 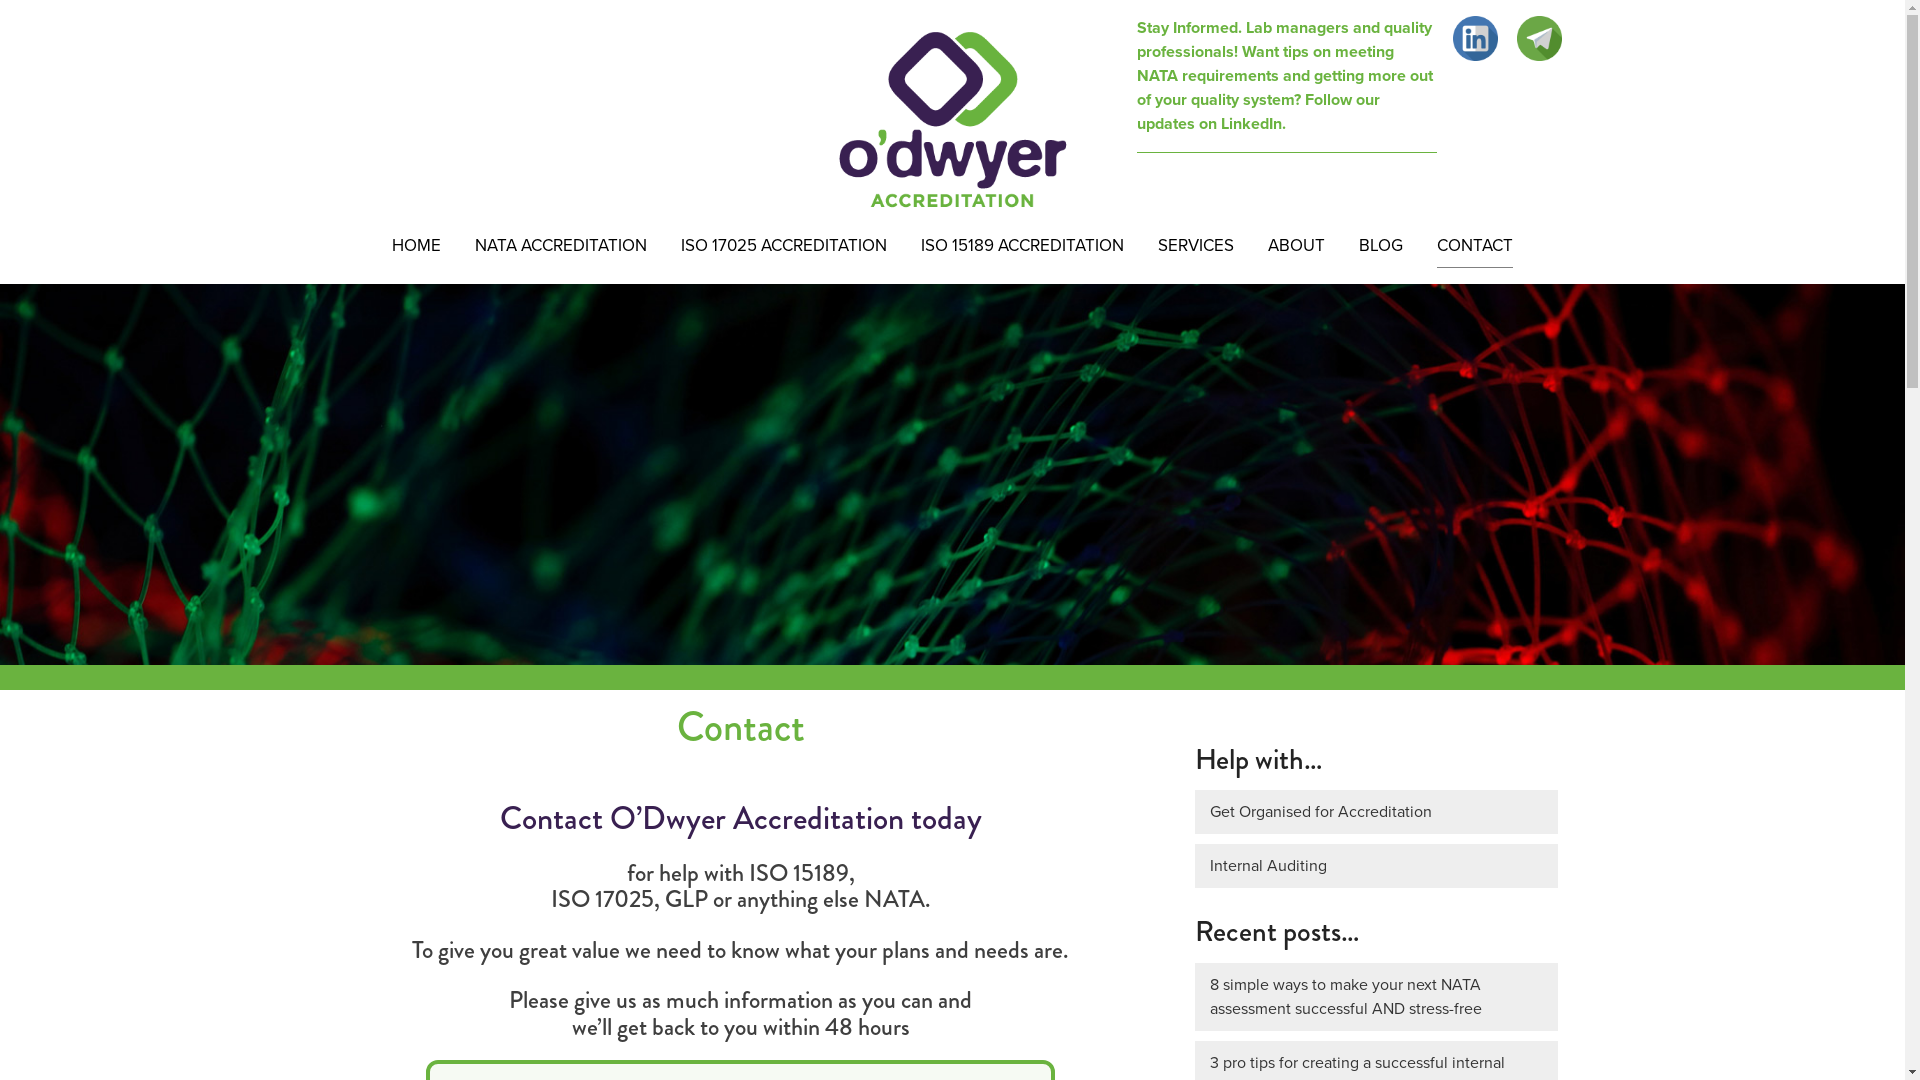 What do you see at coordinates (416, 246) in the screenshot?
I see `HOME` at bounding box center [416, 246].